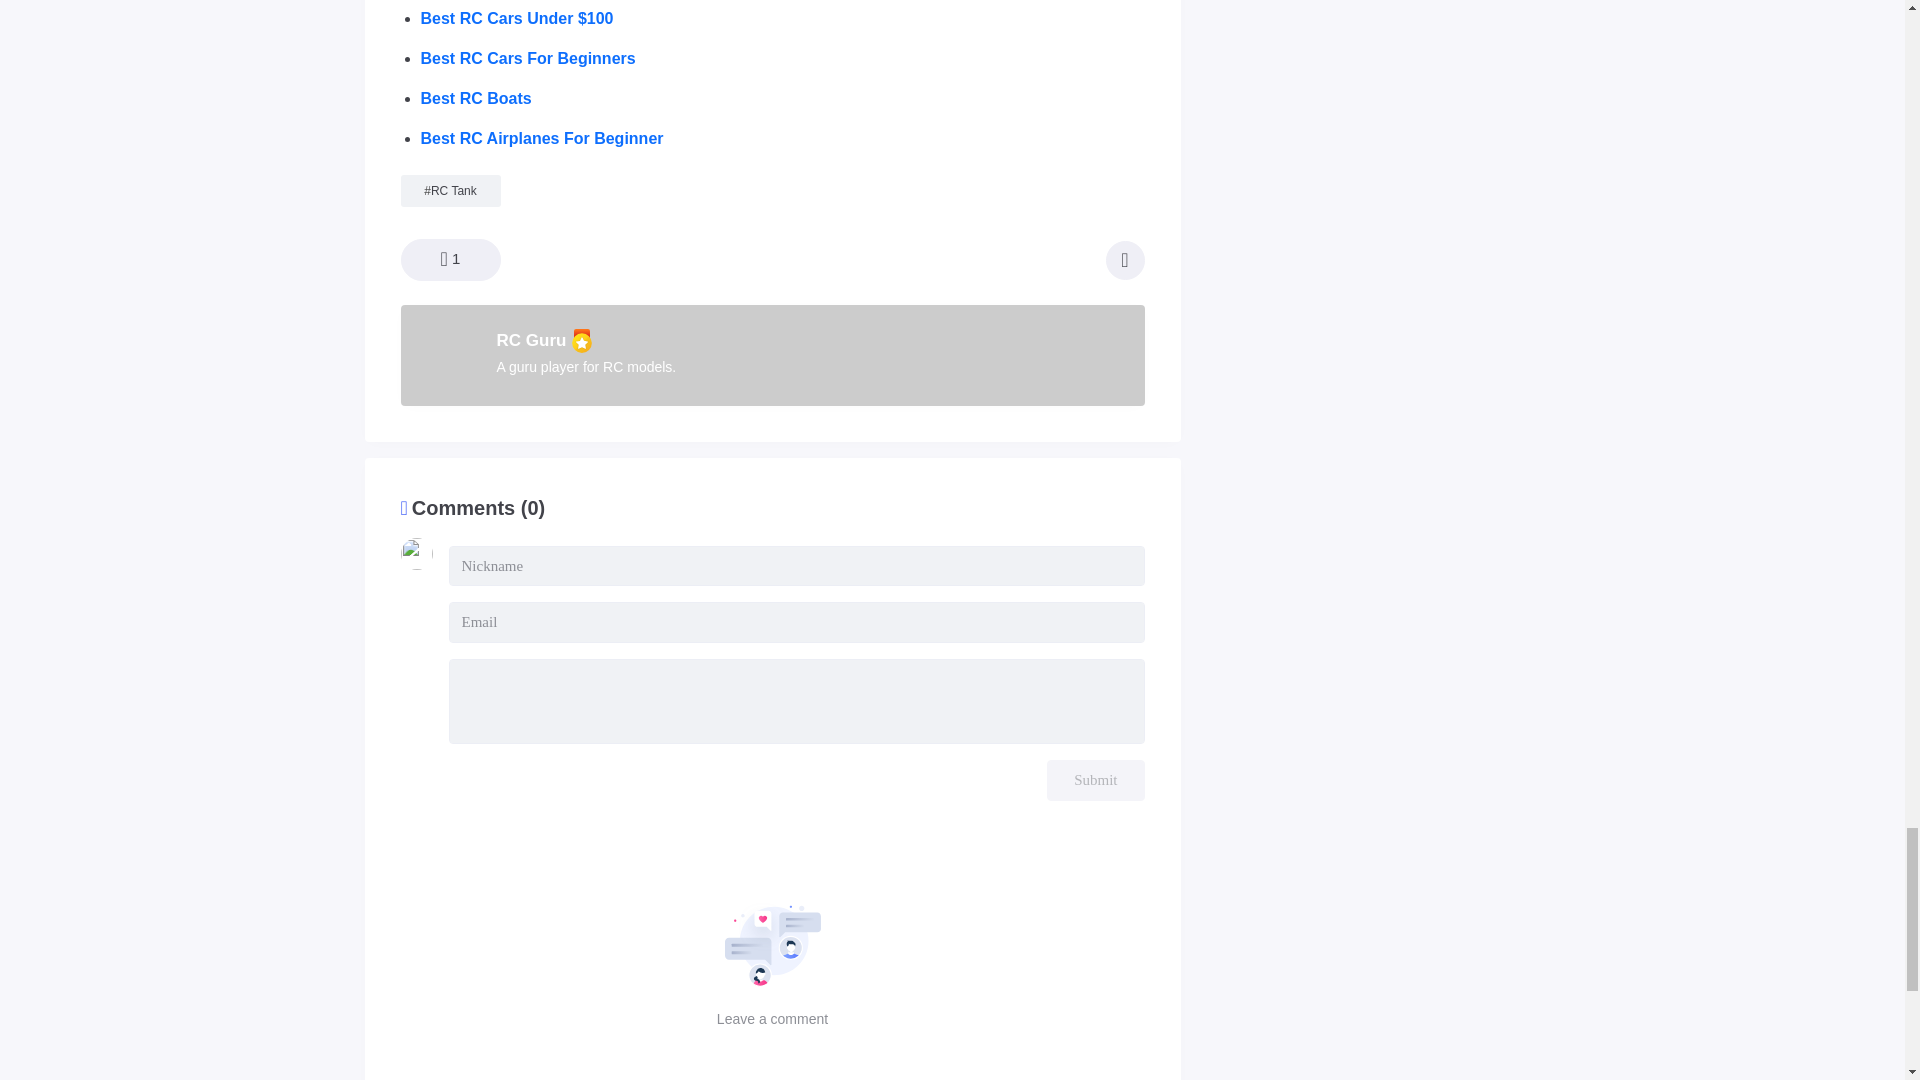  What do you see at coordinates (449, 259) in the screenshot?
I see `1` at bounding box center [449, 259].